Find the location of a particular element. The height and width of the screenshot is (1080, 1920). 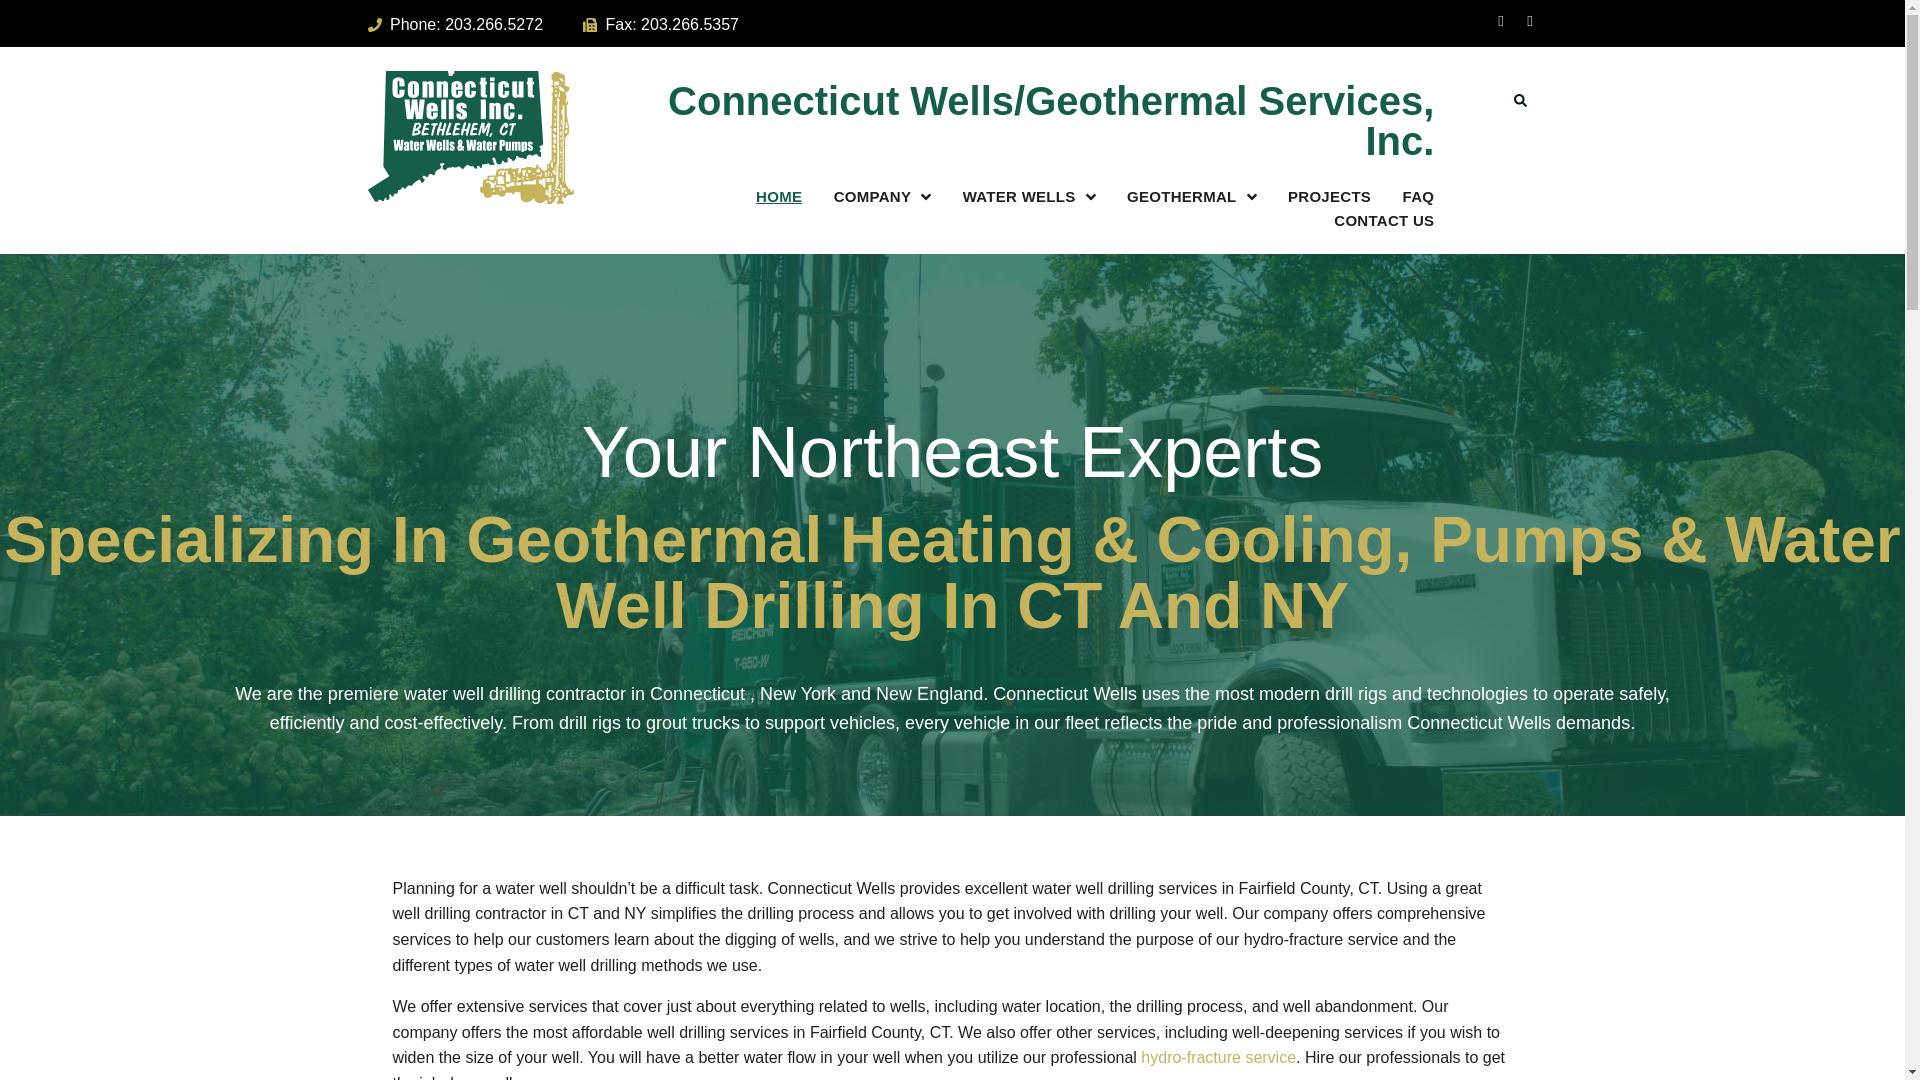

Phone: 203.266.5272 is located at coordinates (456, 24).